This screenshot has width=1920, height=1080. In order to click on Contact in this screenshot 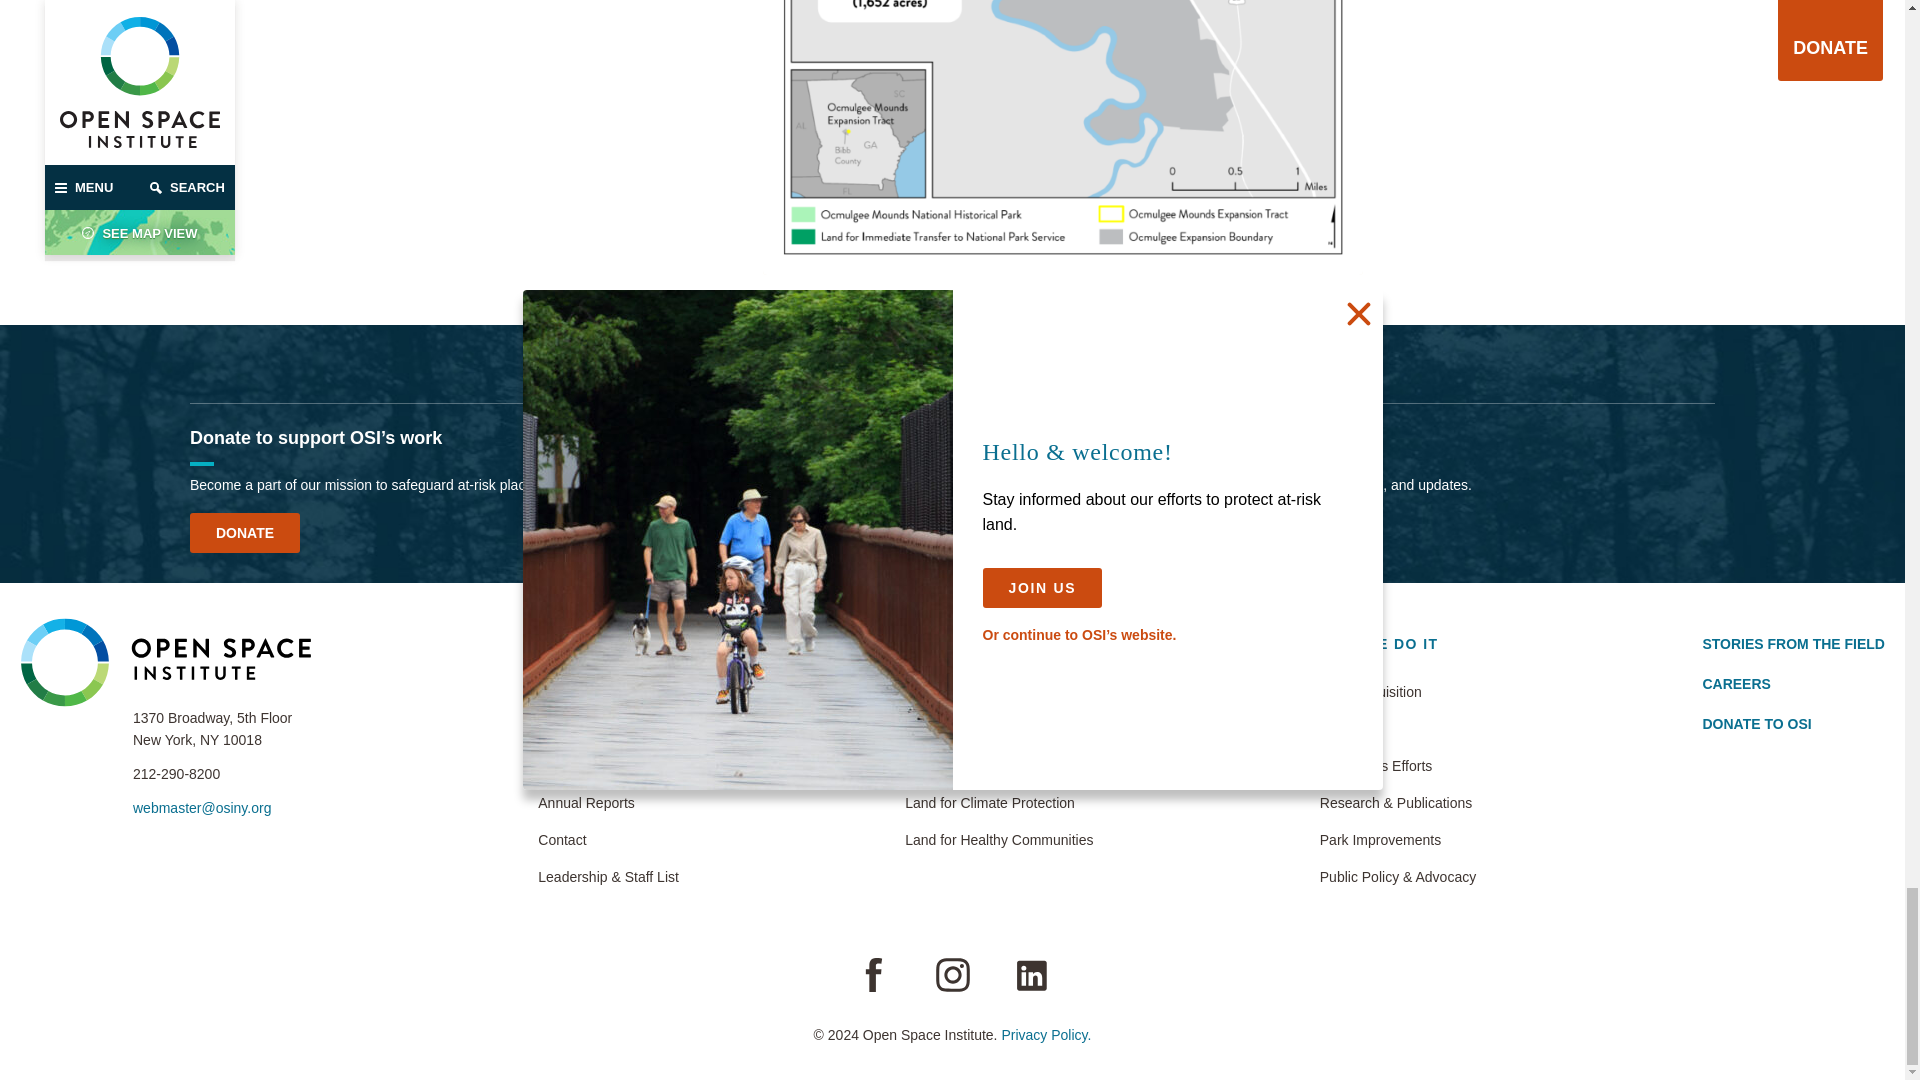, I will do `click(608, 840)`.